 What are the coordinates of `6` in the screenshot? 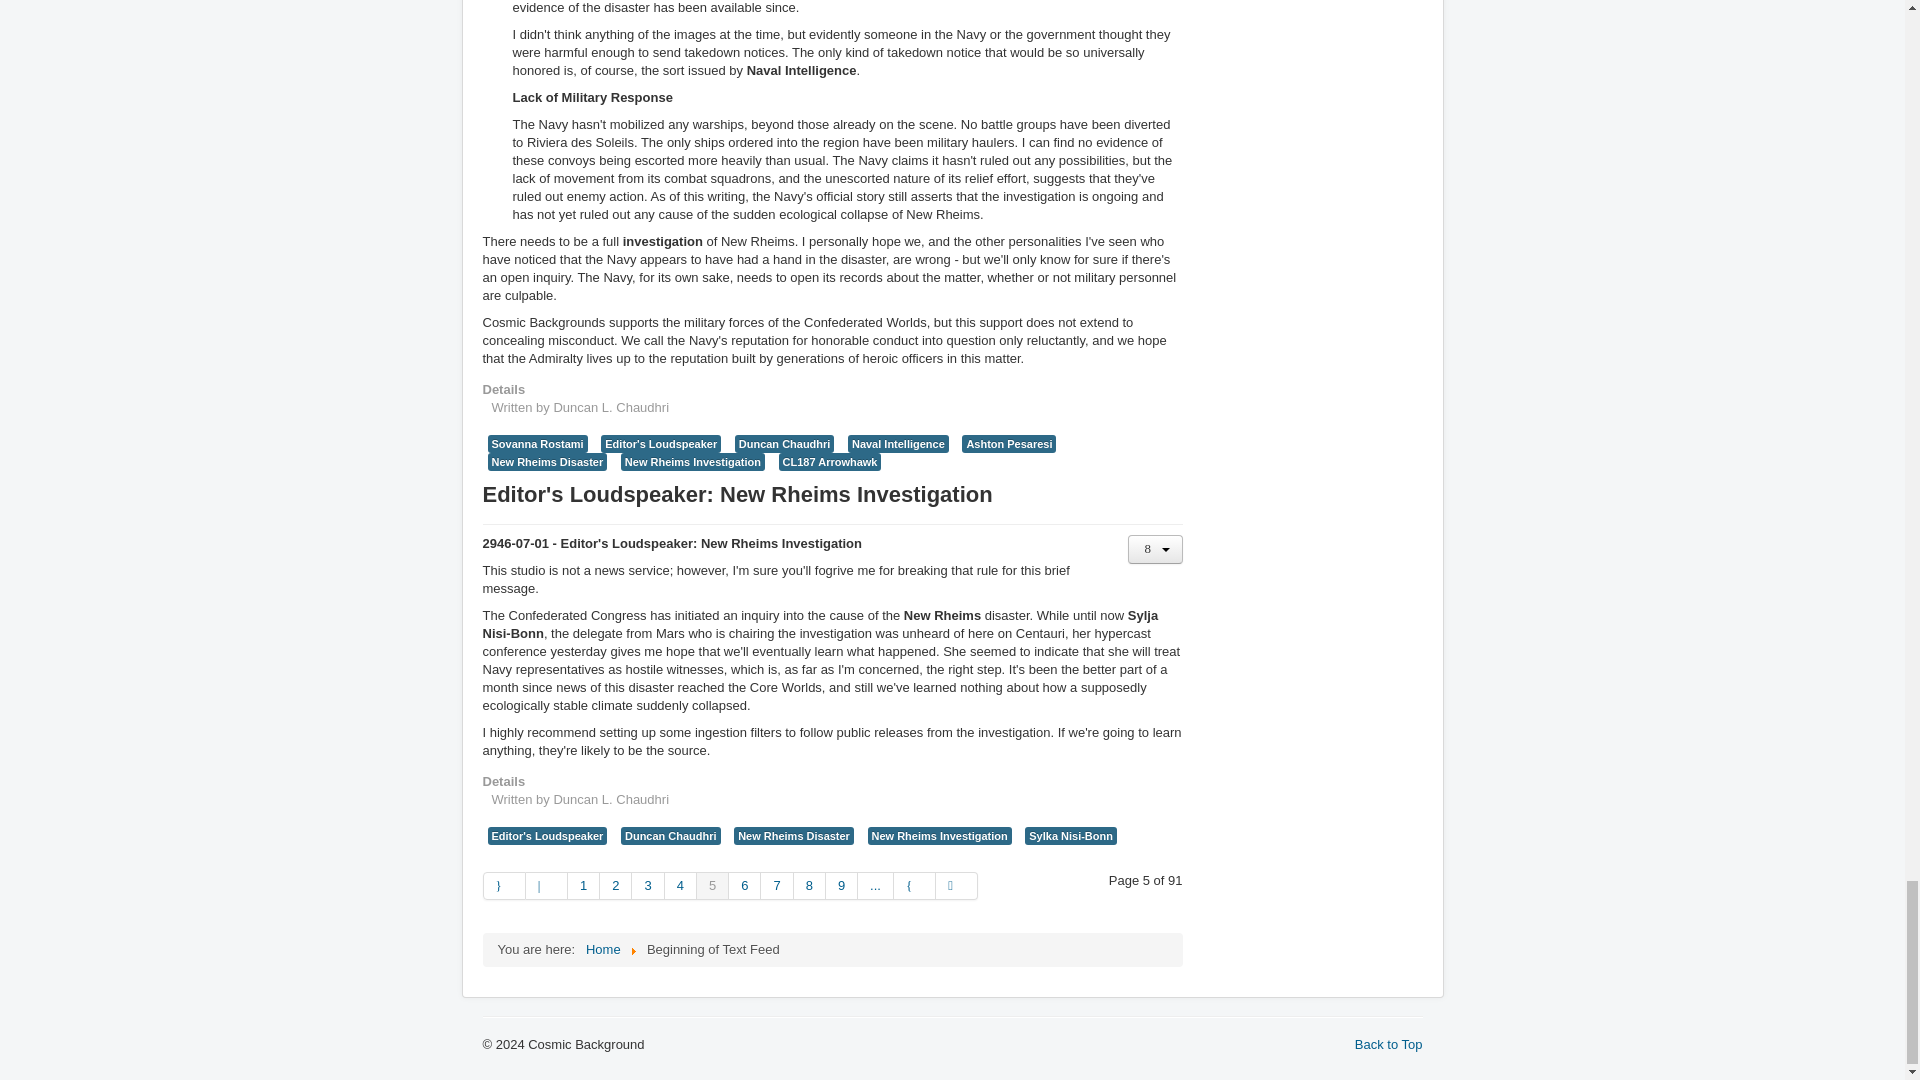 It's located at (744, 885).